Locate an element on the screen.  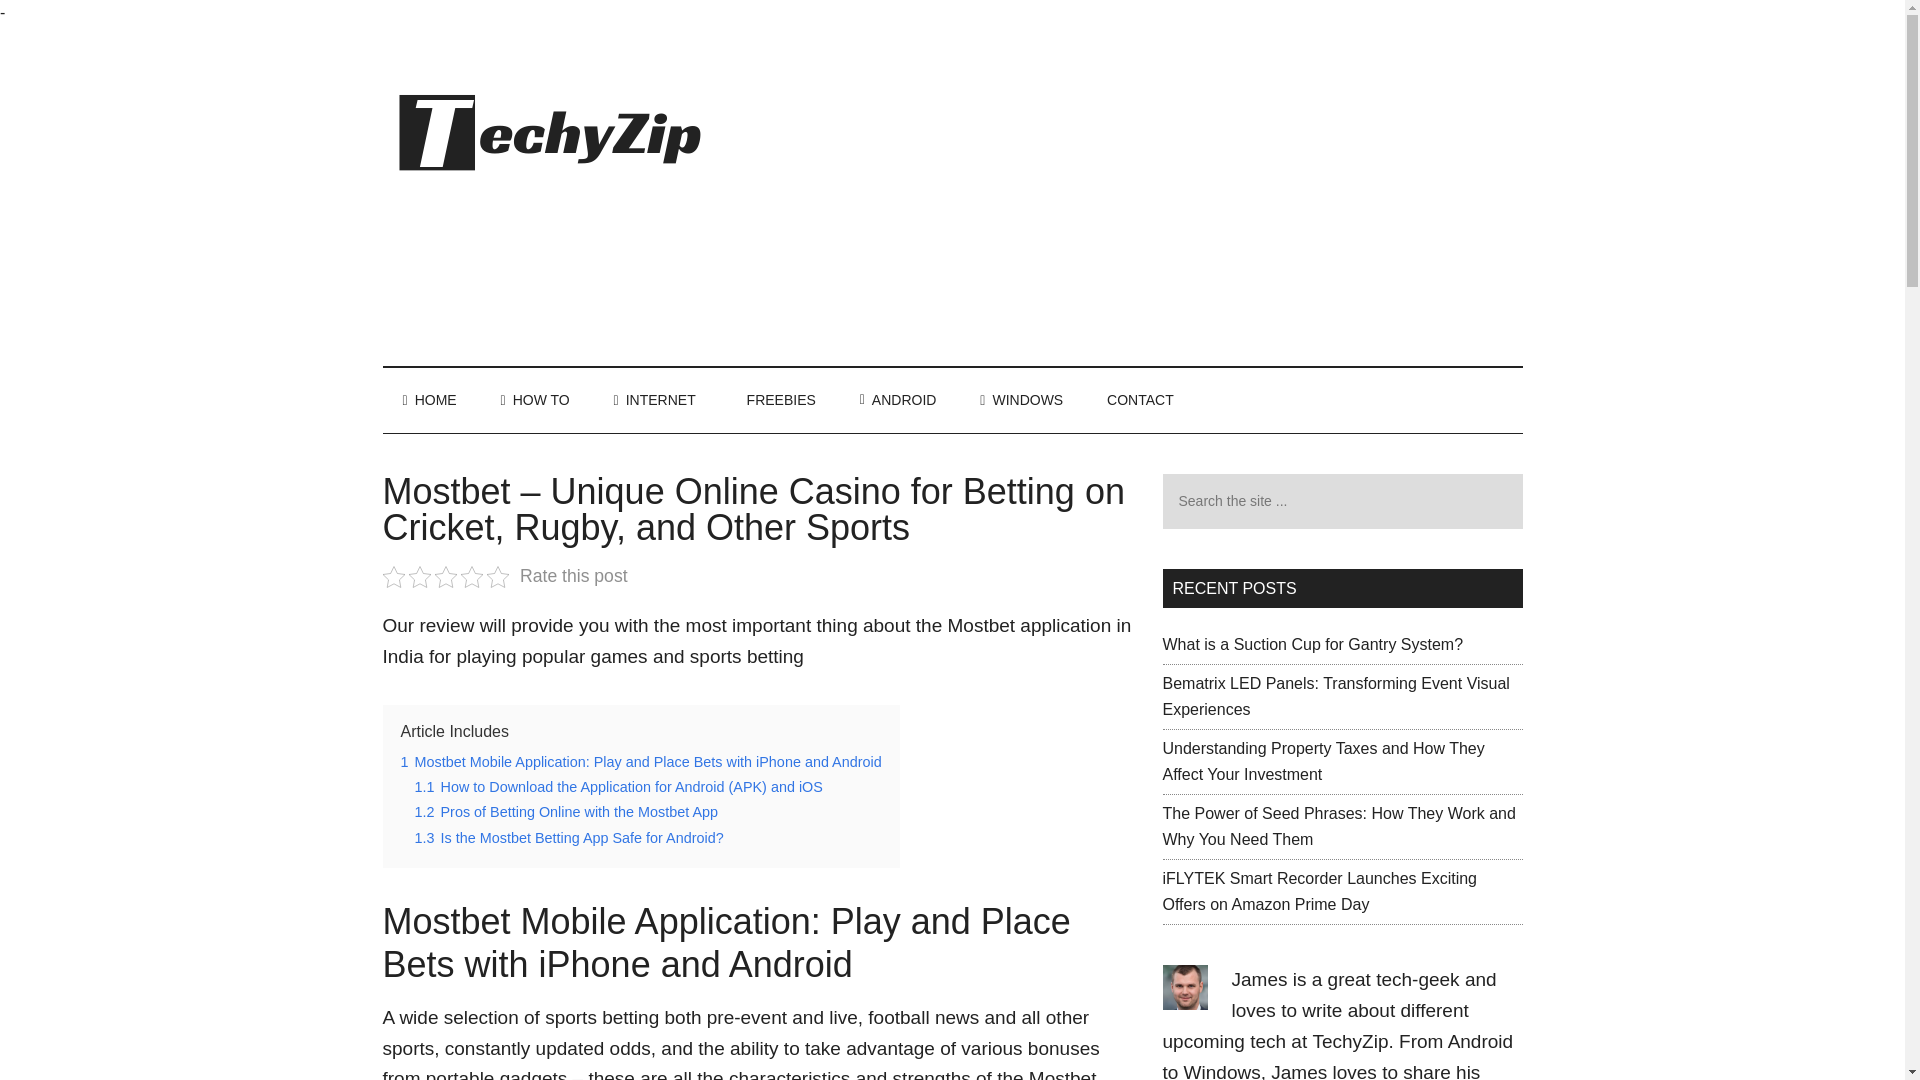
CONTACT is located at coordinates (1140, 400).